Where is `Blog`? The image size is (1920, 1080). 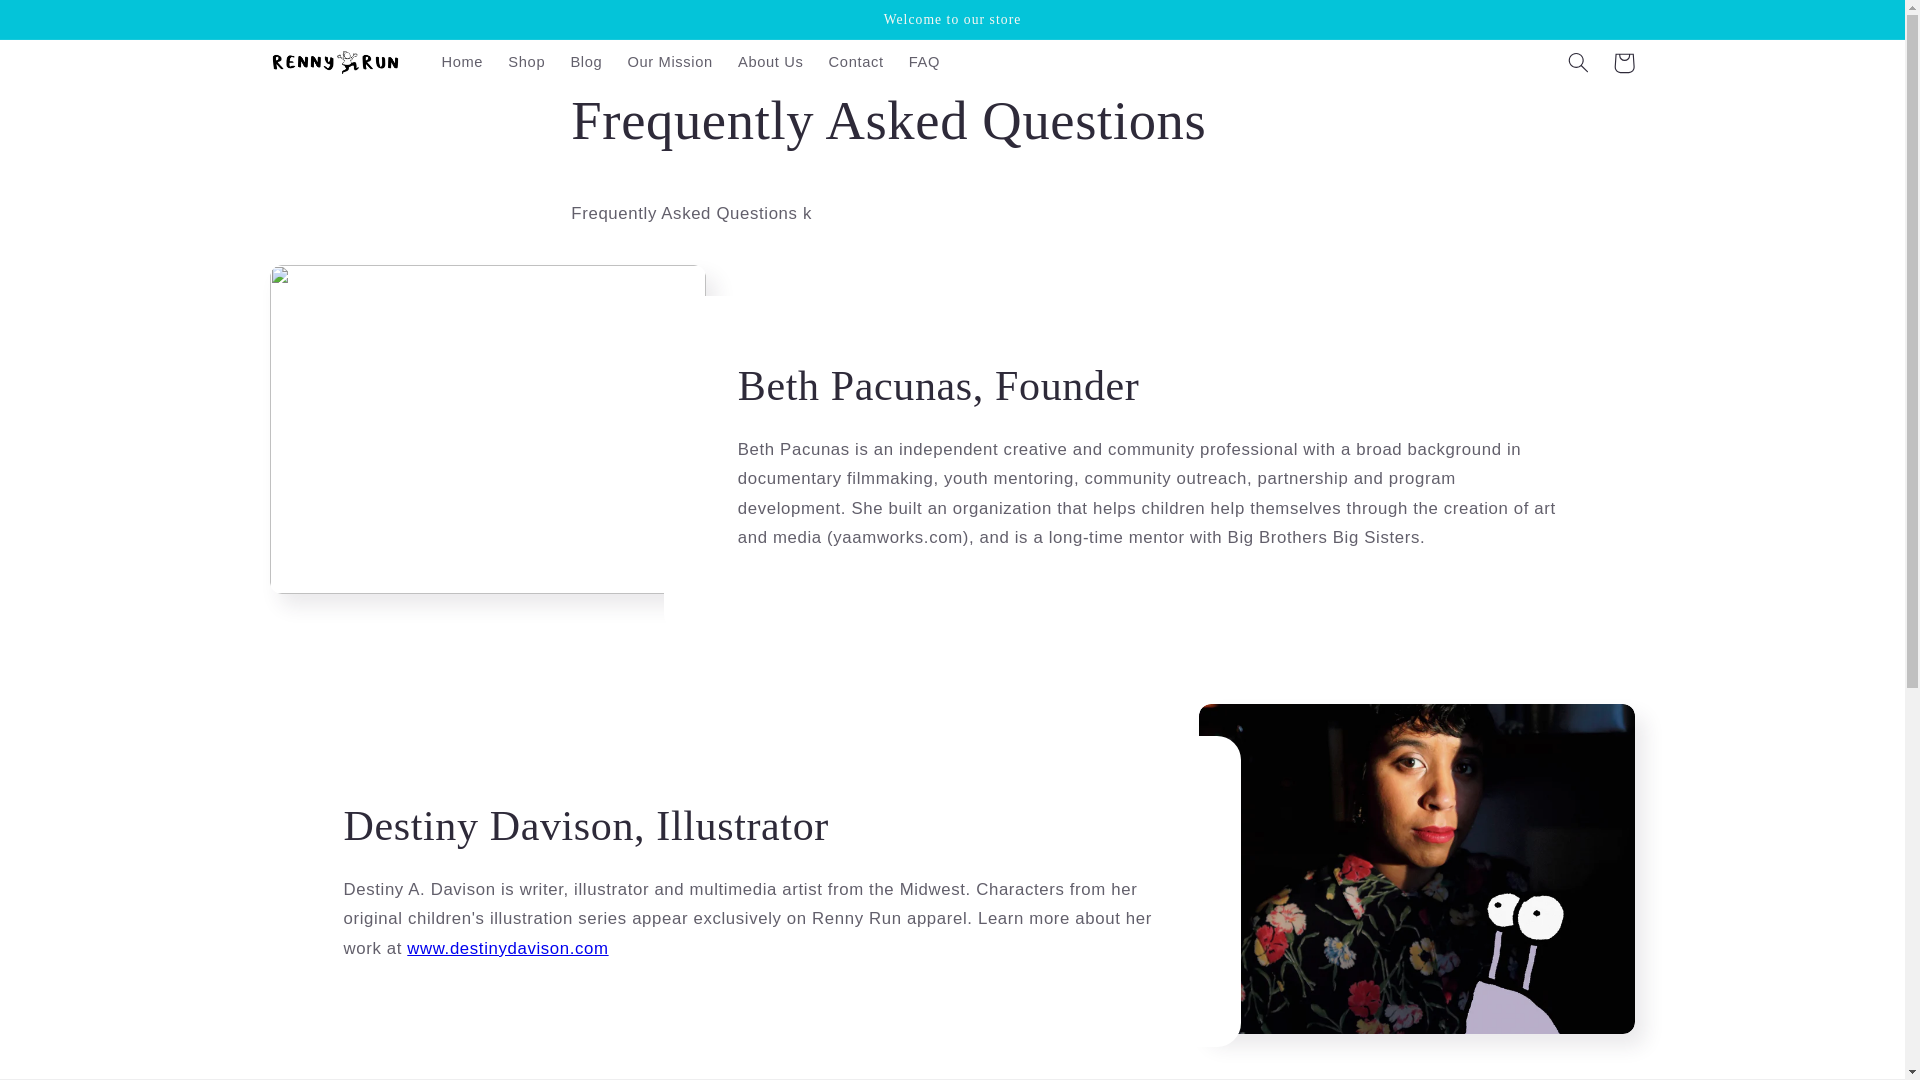 Blog is located at coordinates (586, 63).